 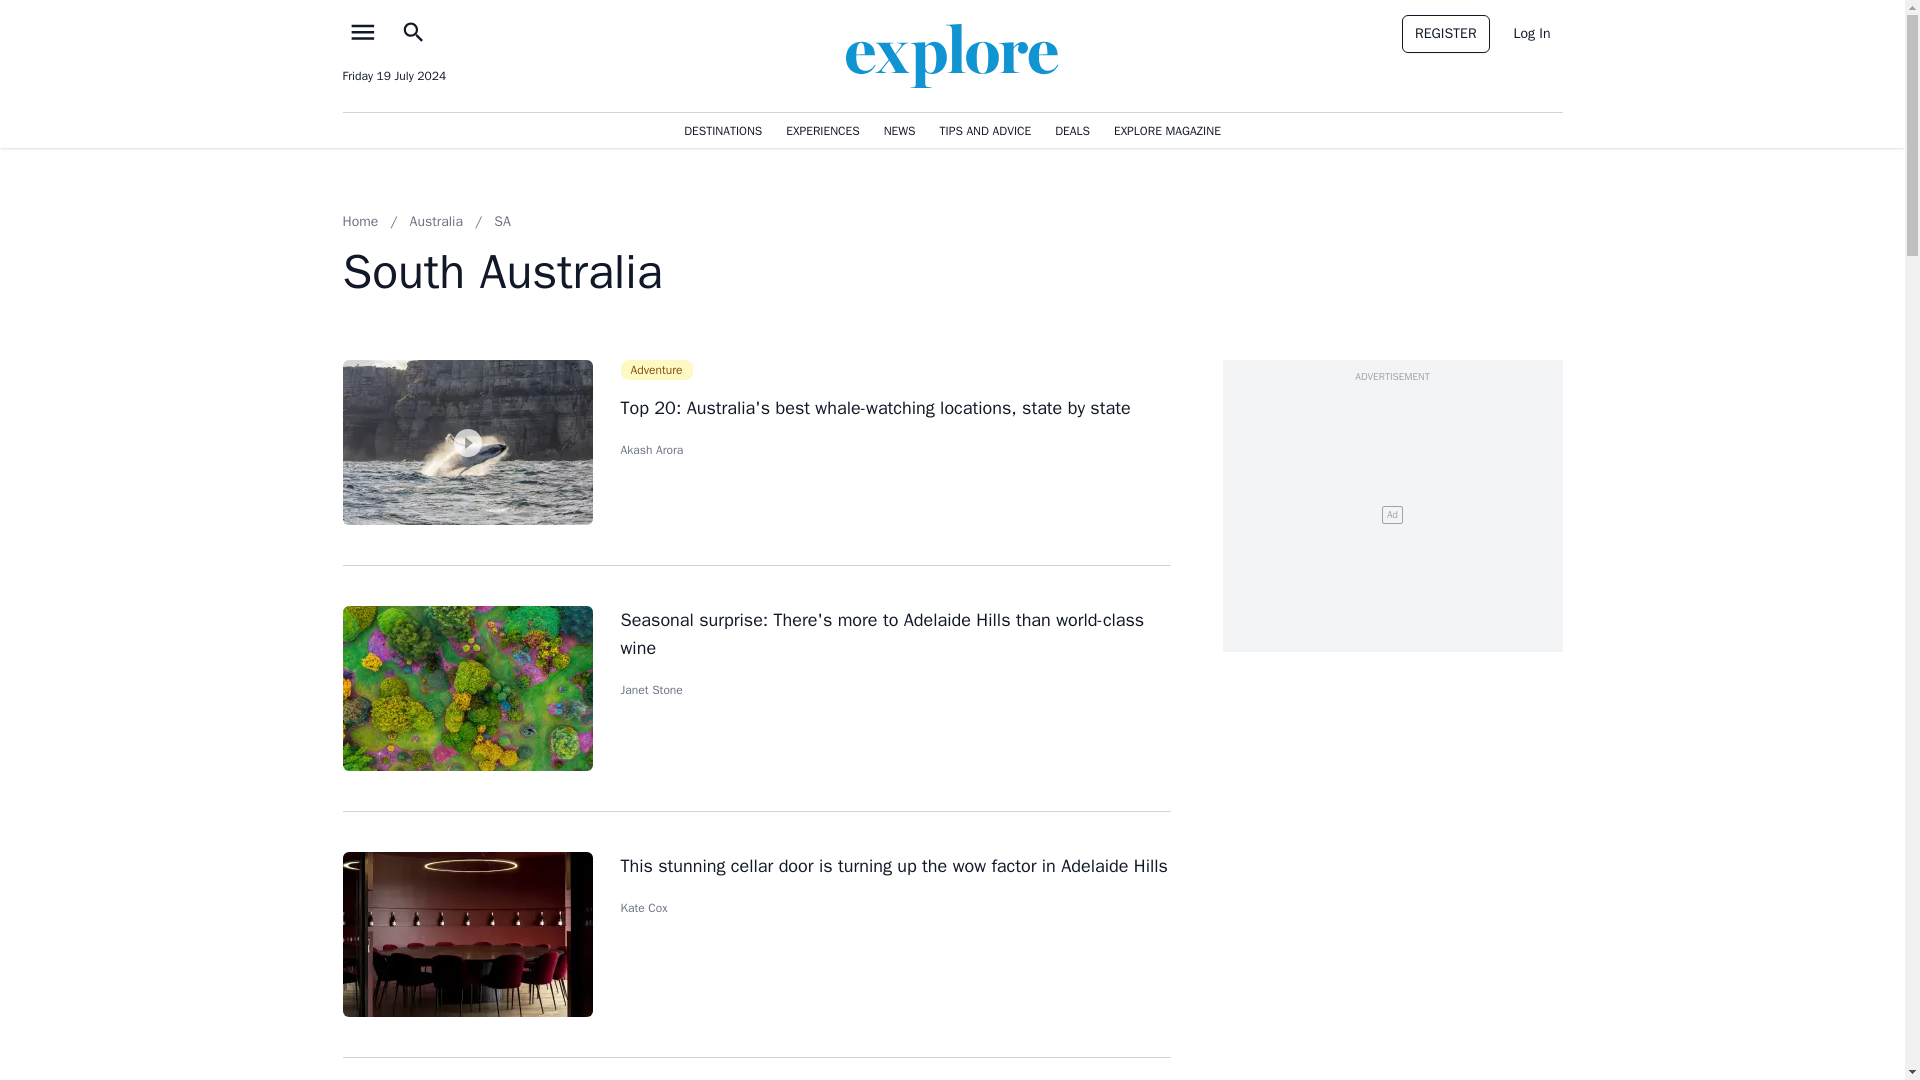 What do you see at coordinates (1445, 34) in the screenshot?
I see `REGISTER` at bounding box center [1445, 34].